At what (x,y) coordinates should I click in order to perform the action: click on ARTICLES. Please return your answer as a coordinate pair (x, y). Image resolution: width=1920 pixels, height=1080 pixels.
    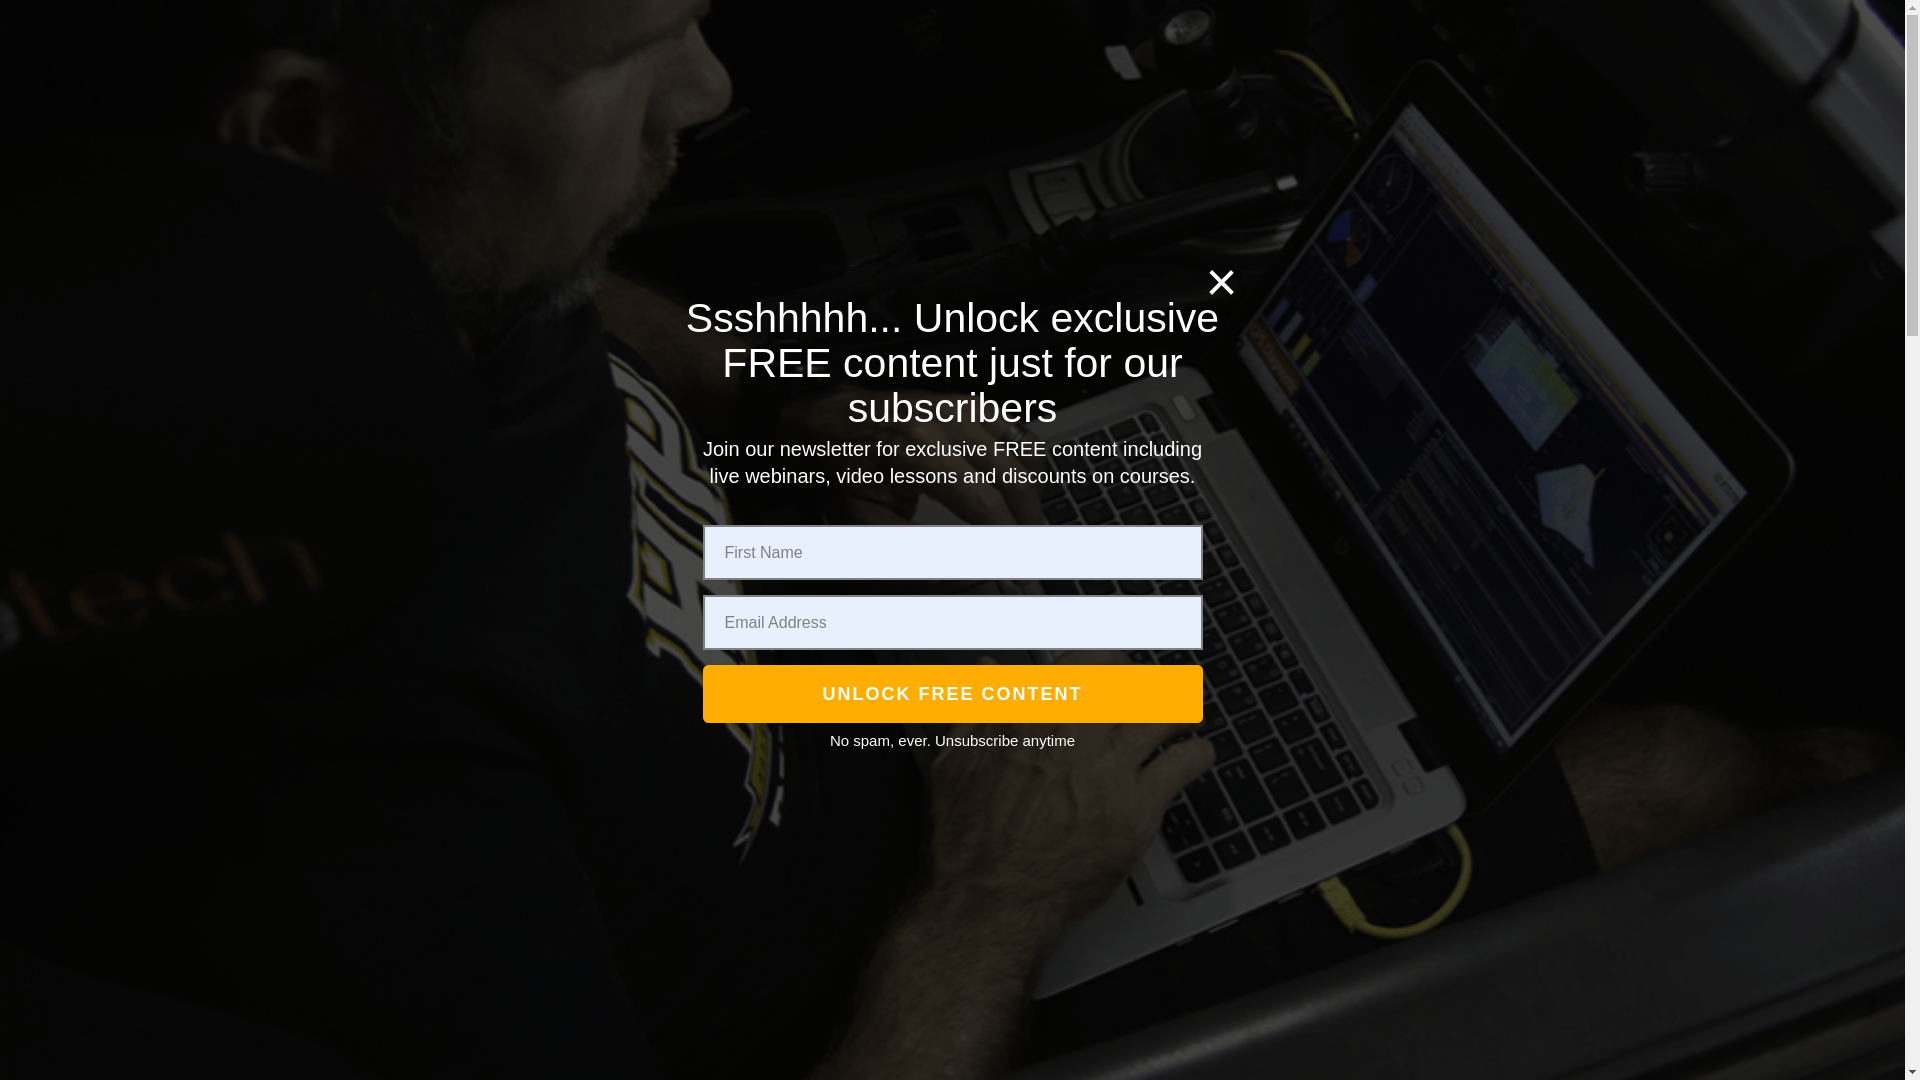
    Looking at the image, I should click on (1462, 107).